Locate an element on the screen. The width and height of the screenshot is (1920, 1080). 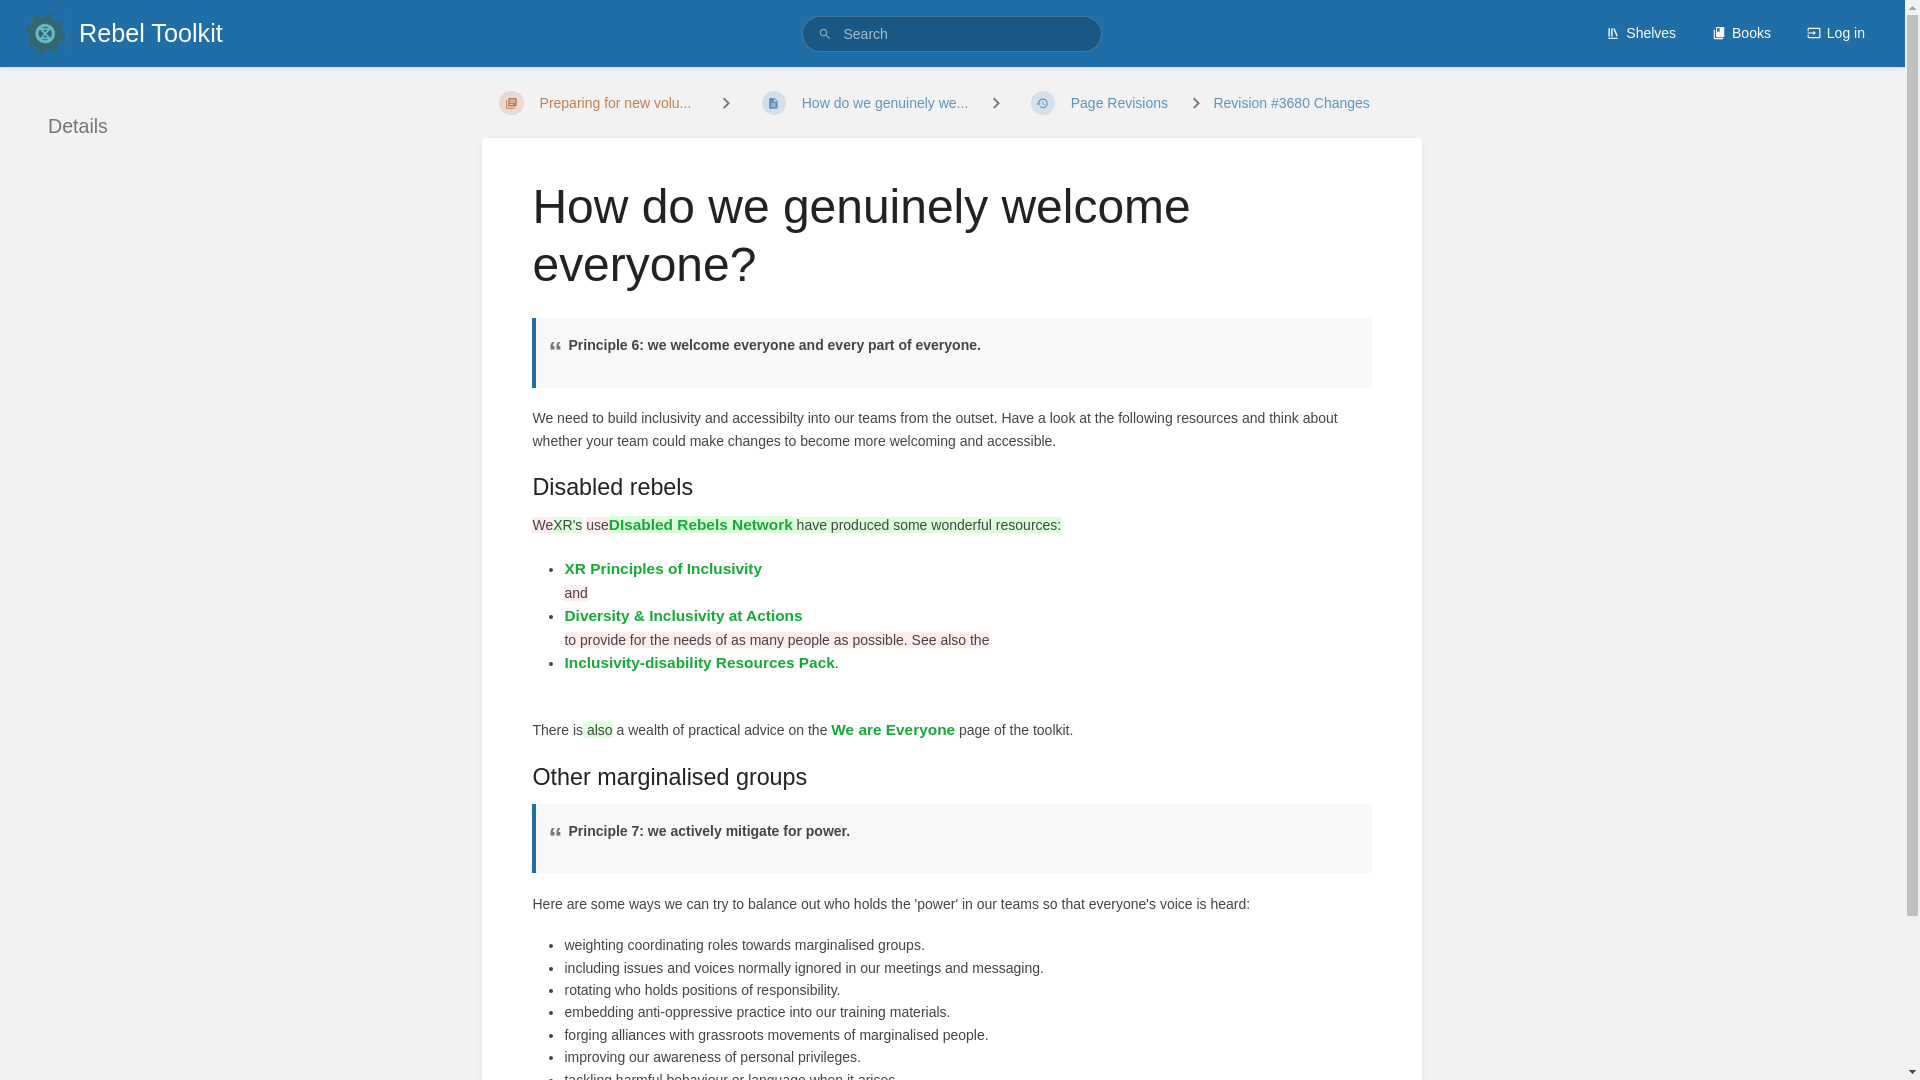
Inclusivity-disability Resources Pack is located at coordinates (698, 662).